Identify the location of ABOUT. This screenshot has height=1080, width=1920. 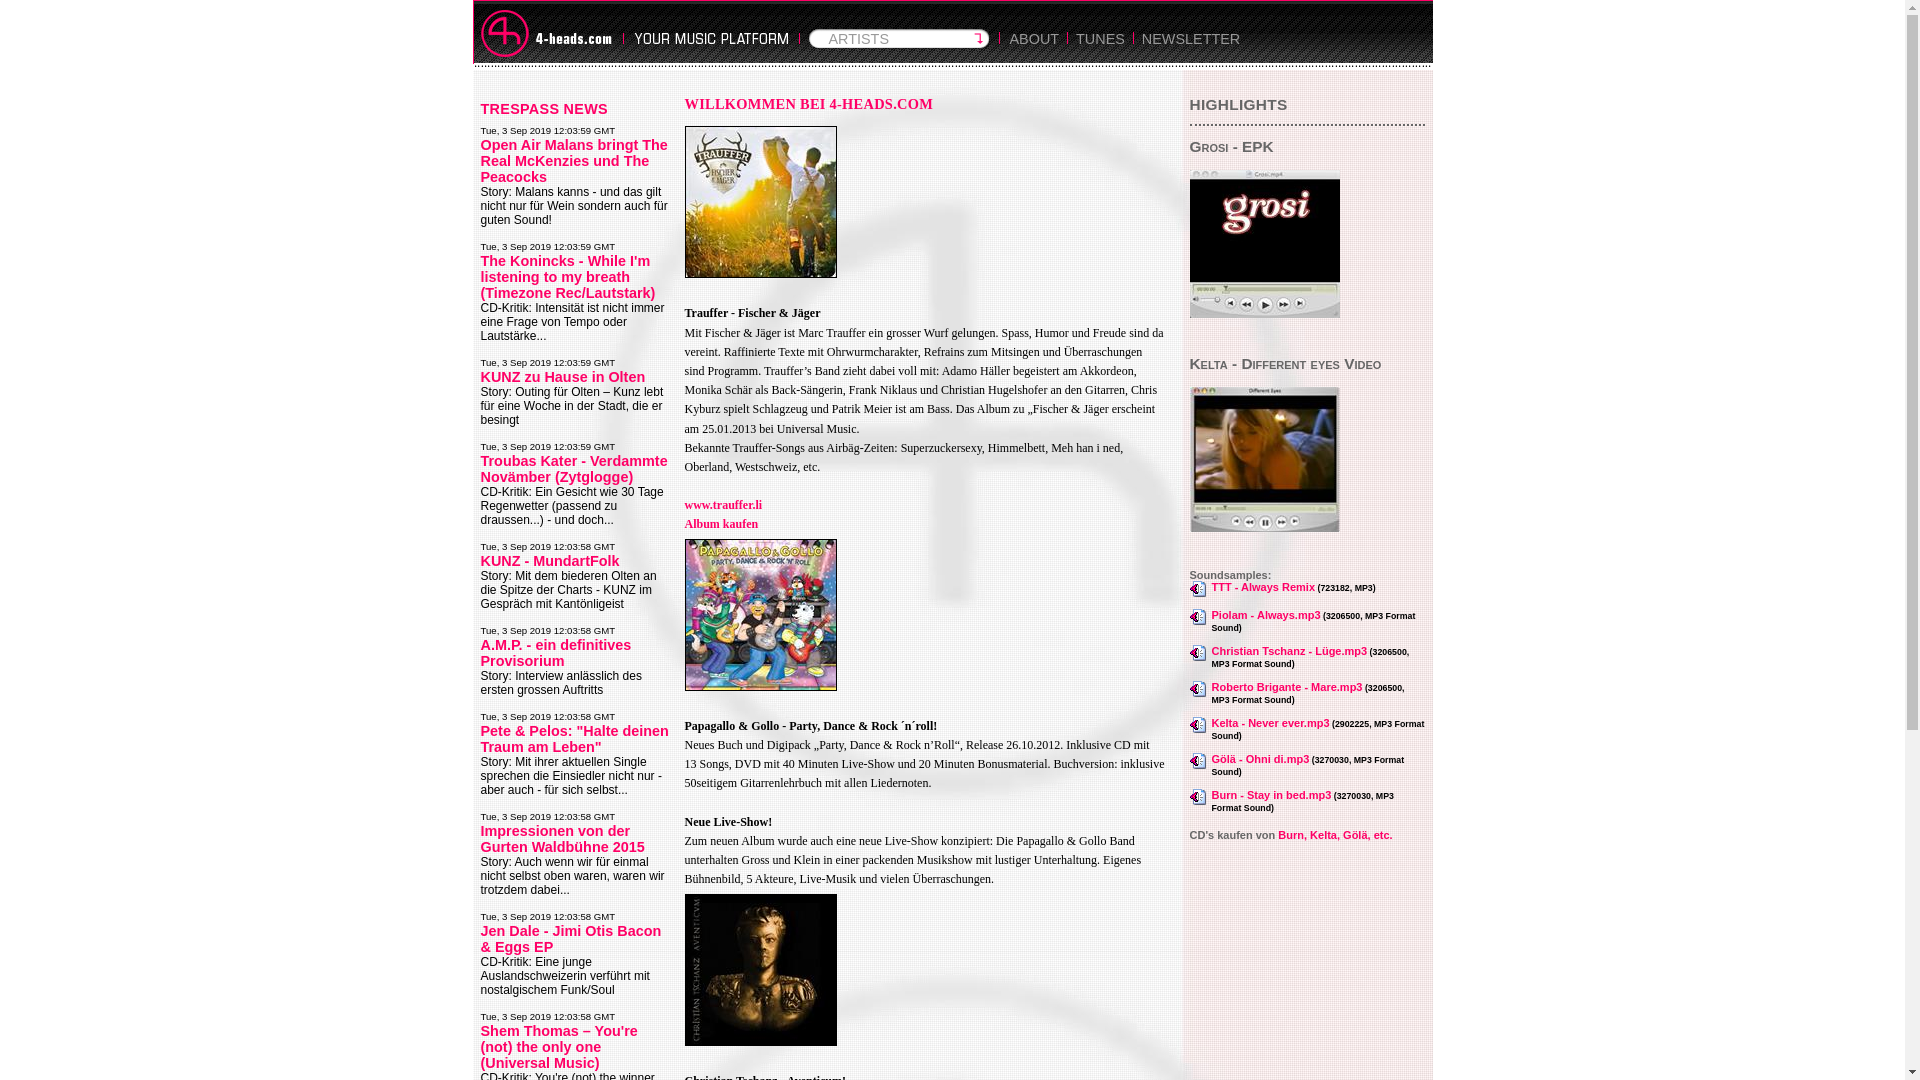
(1034, 54).